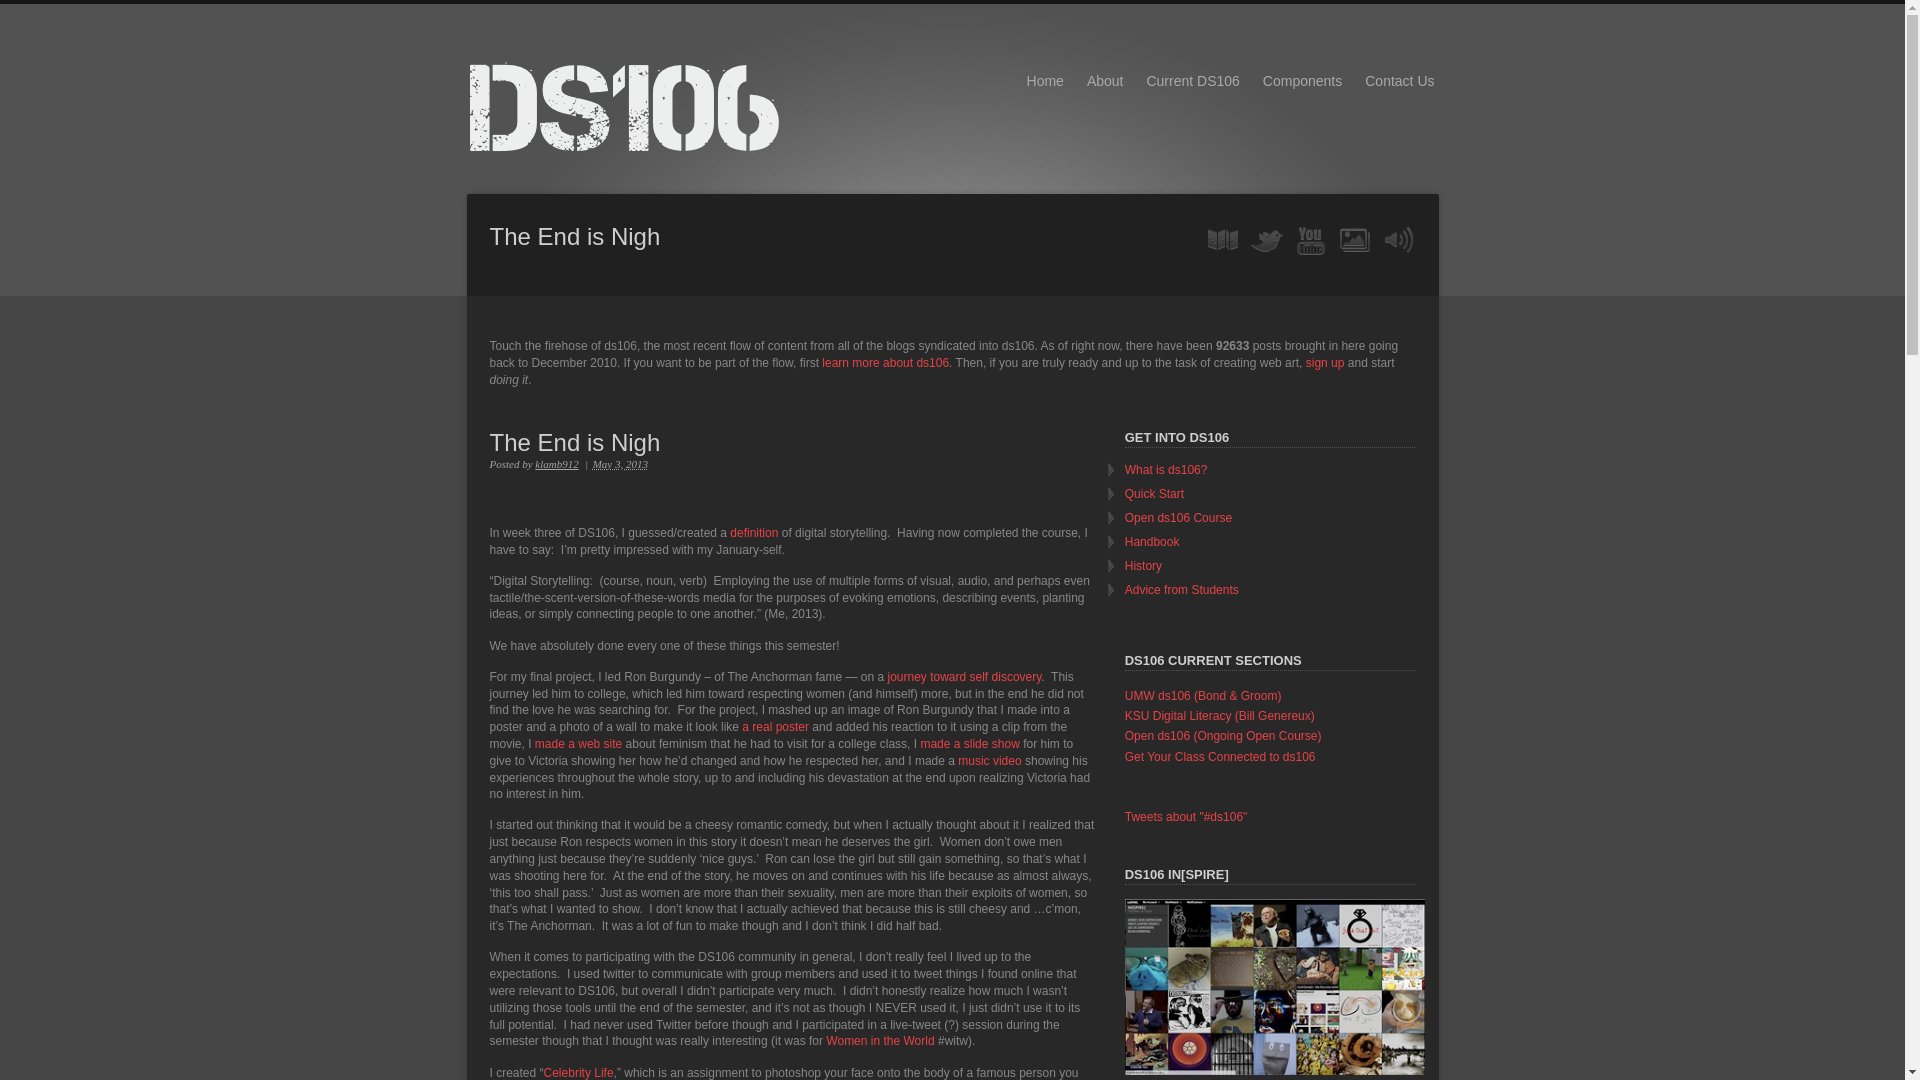 The image size is (1920, 1080). What do you see at coordinates (1045, 81) in the screenshot?
I see `Home` at bounding box center [1045, 81].